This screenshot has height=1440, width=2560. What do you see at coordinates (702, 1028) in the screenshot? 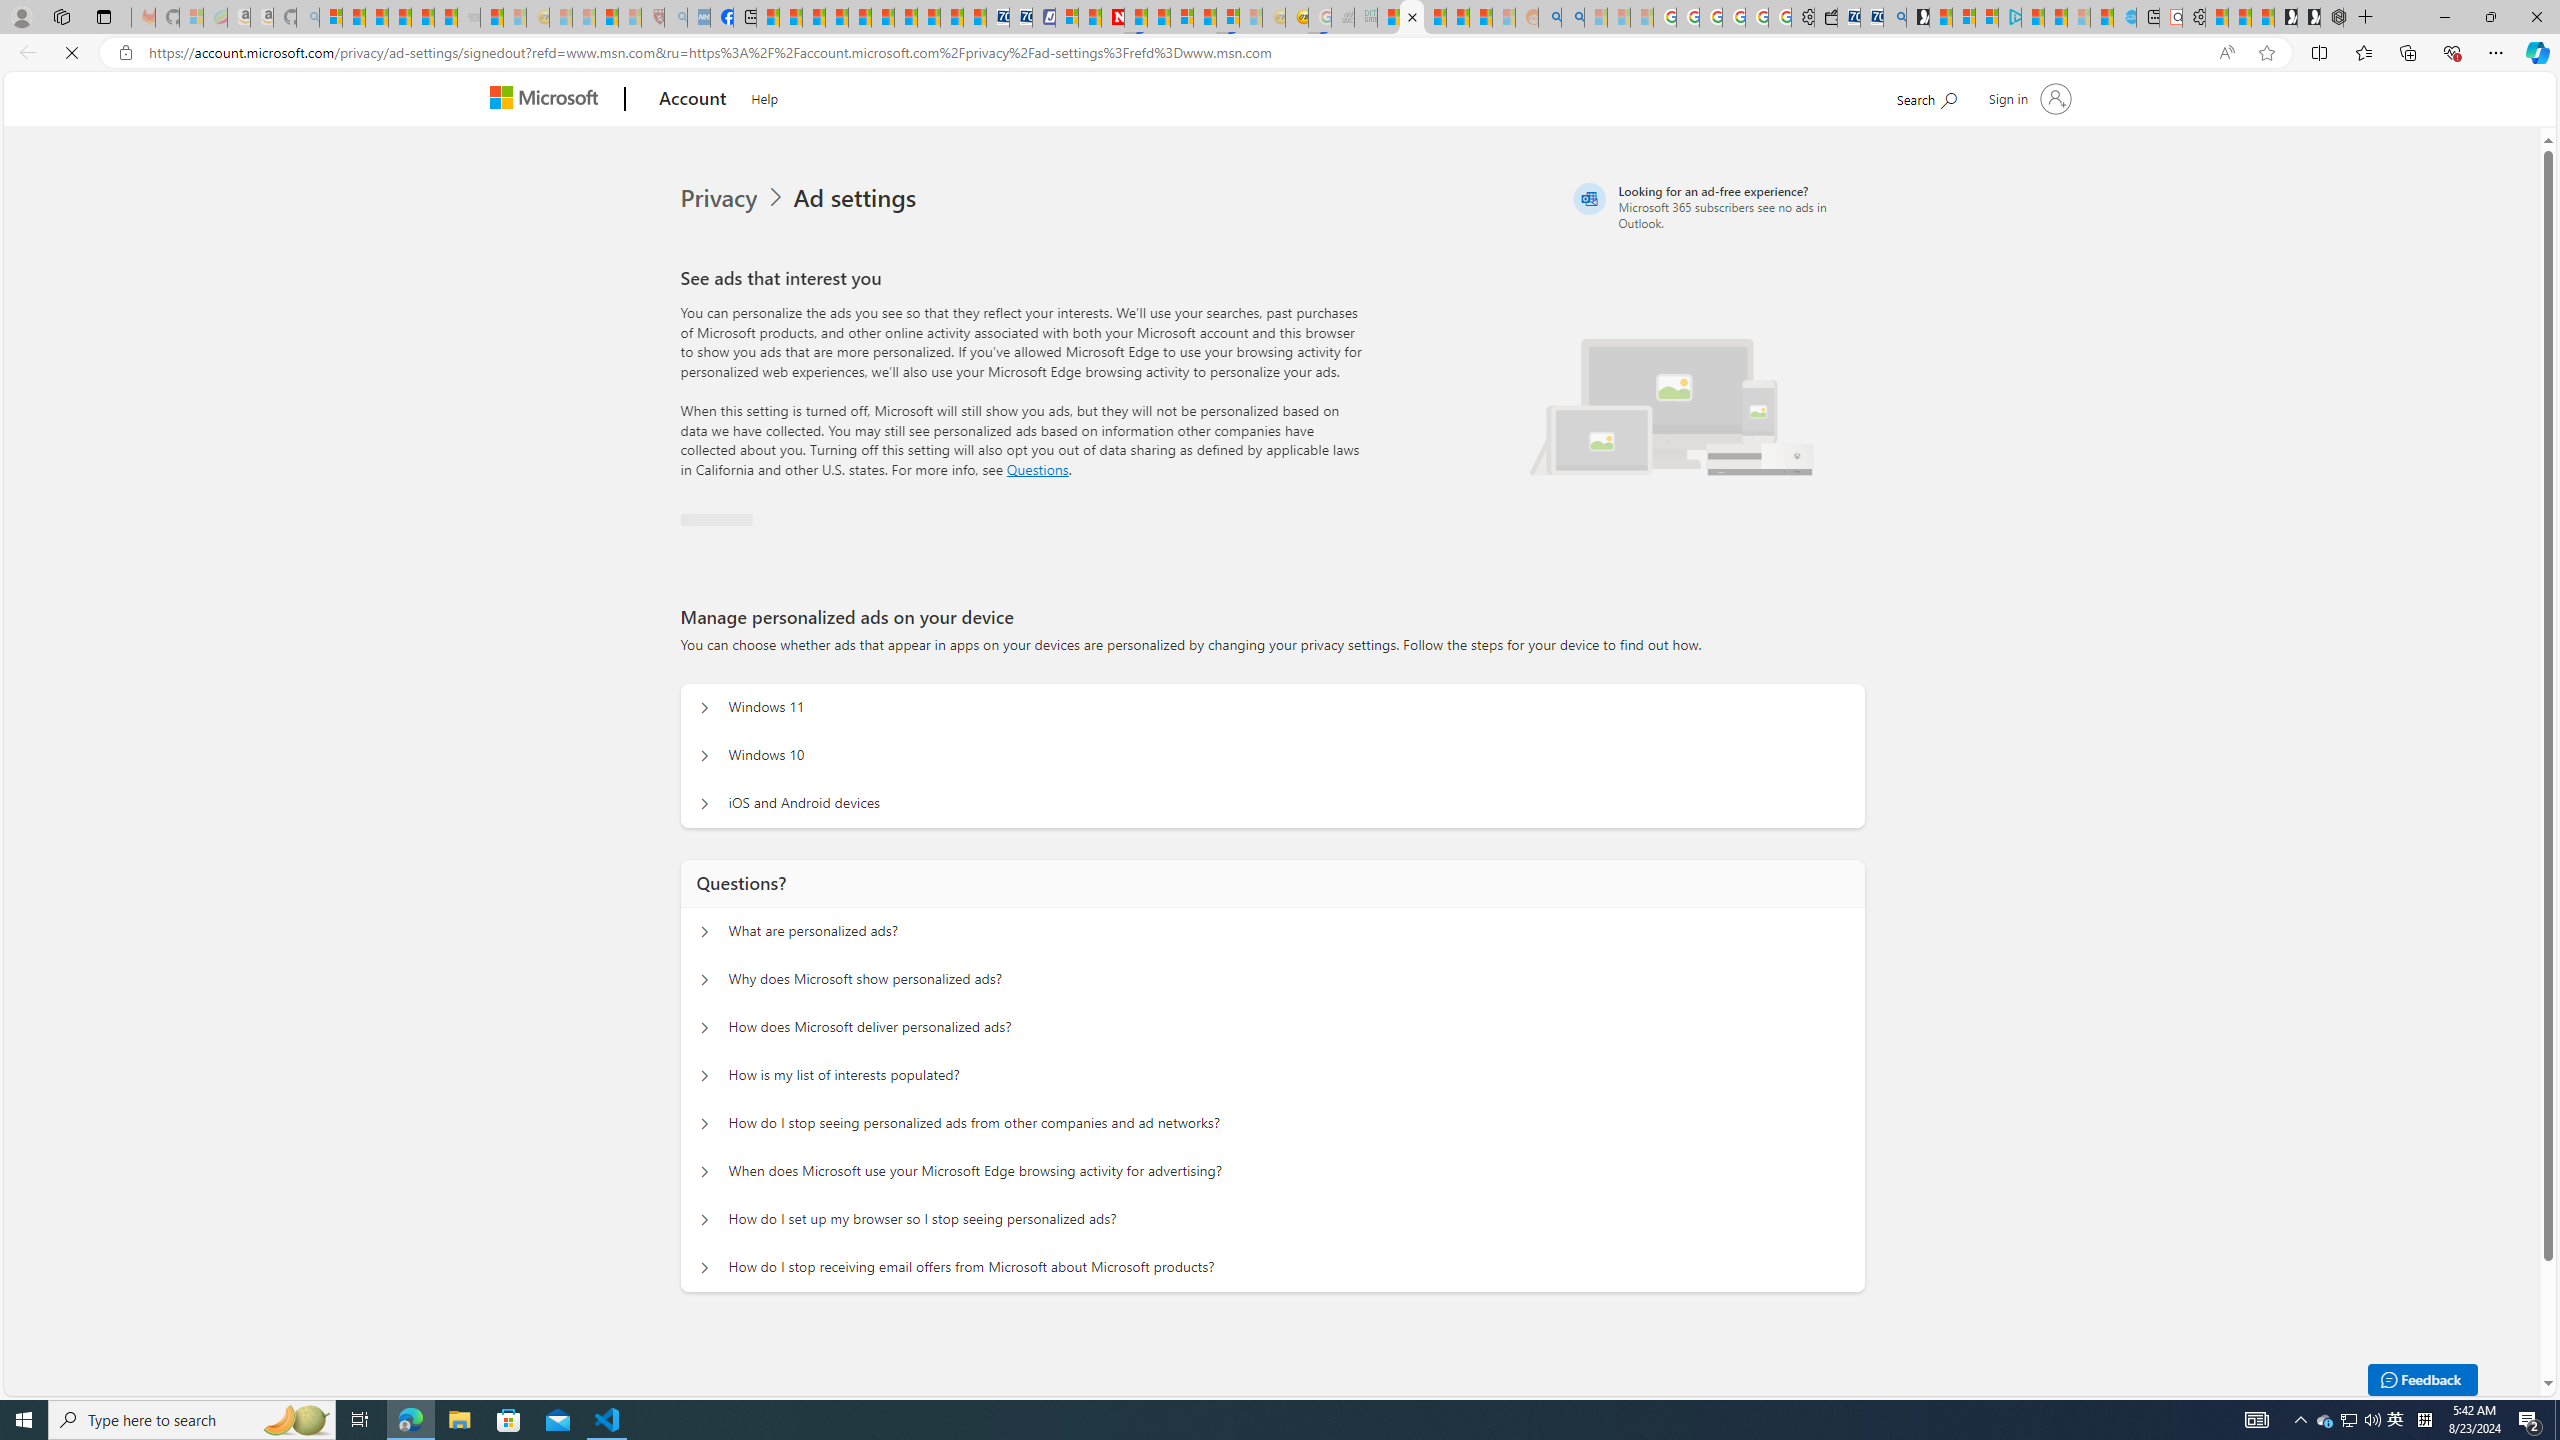
I see `Questions? How does Microsoft deliver personalized ads?` at bounding box center [702, 1028].